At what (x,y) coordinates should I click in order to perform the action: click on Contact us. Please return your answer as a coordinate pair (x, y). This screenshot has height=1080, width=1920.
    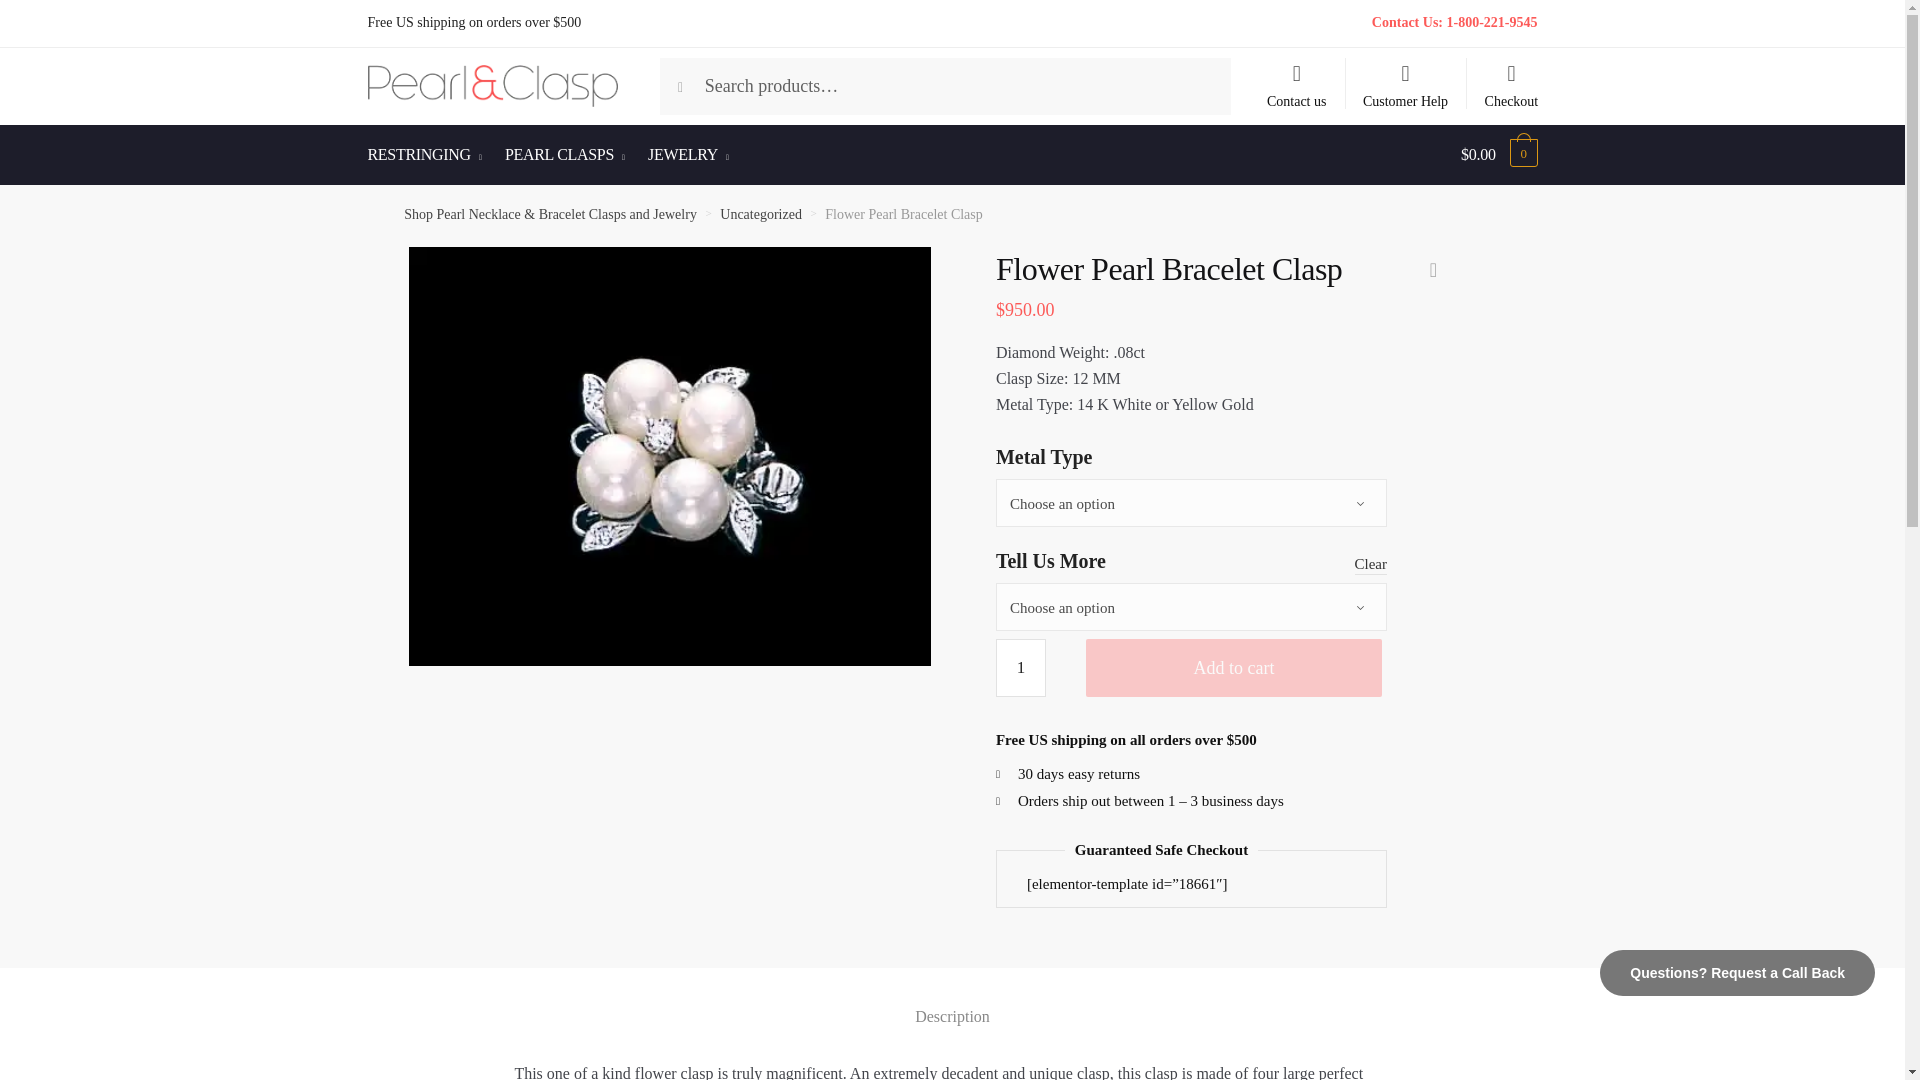
    Looking at the image, I should click on (1296, 77).